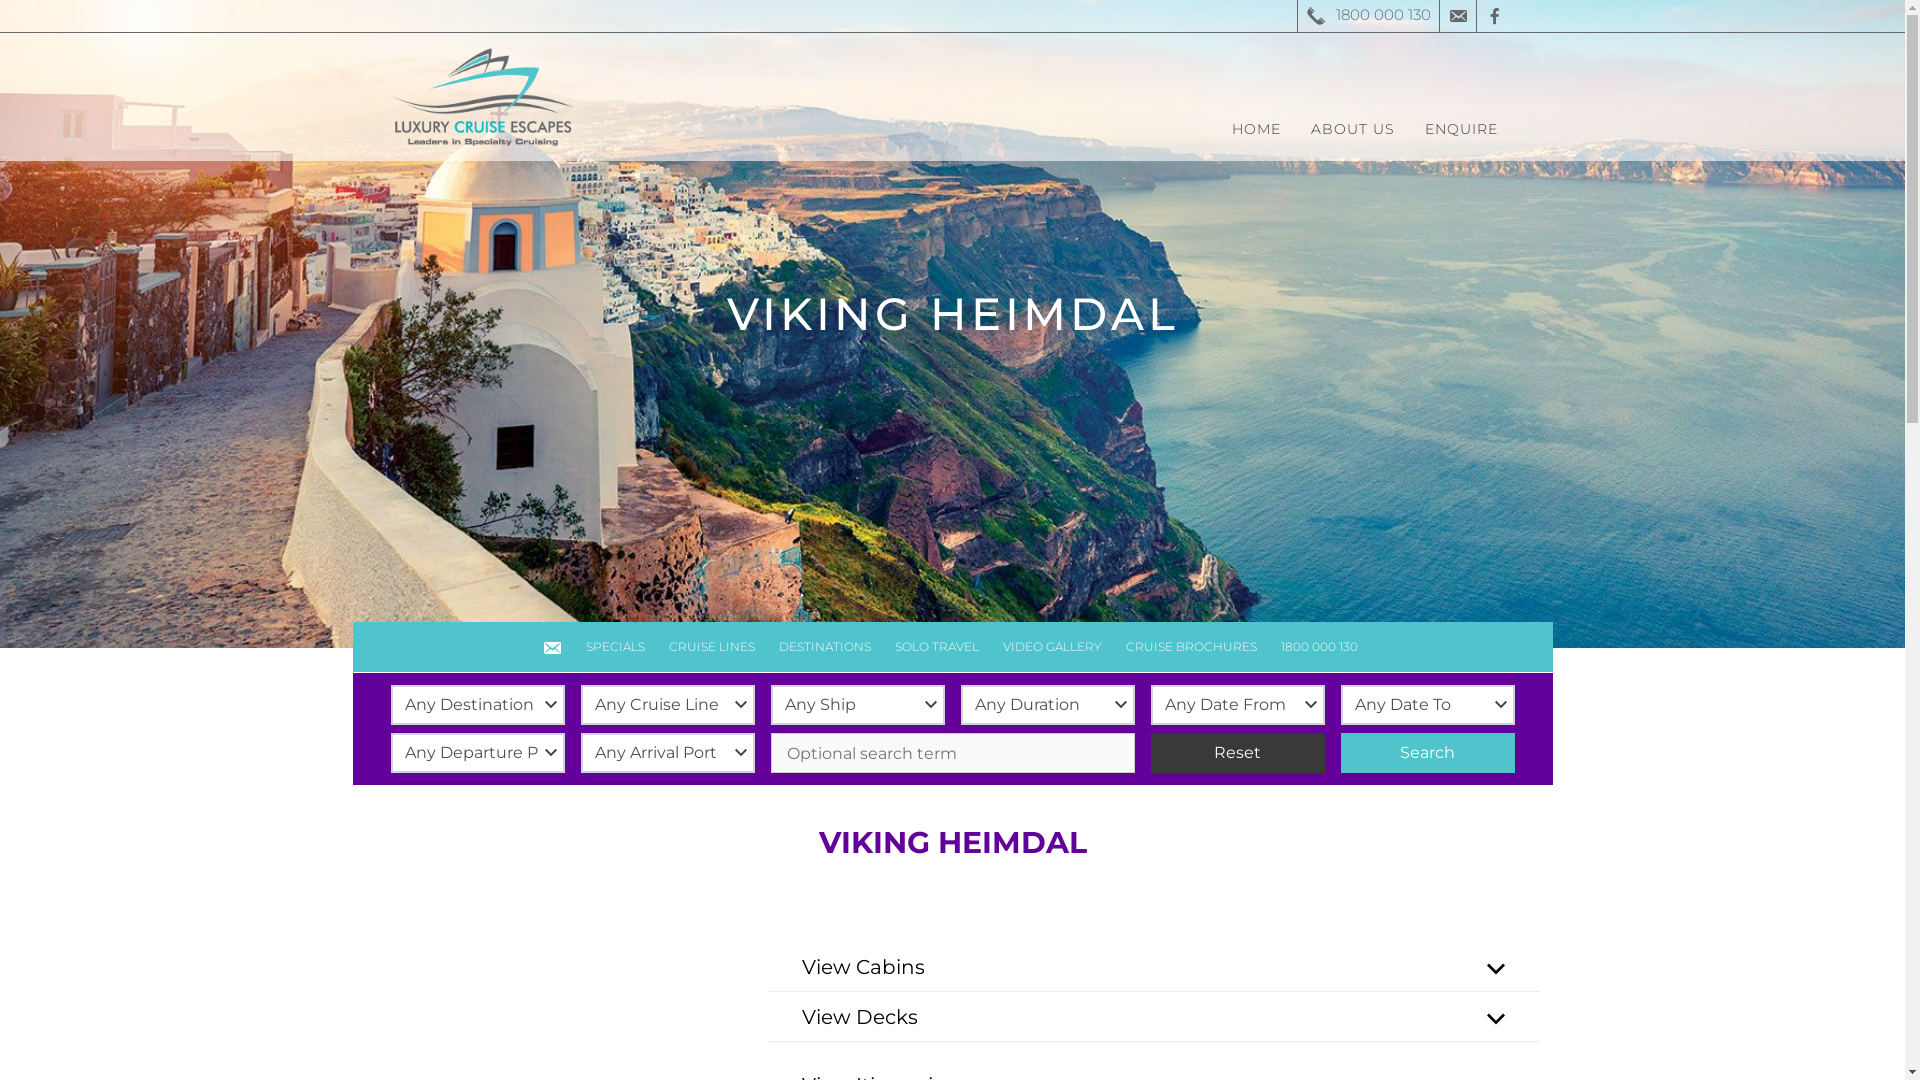  I want to click on View Cabins, so click(1154, 967).